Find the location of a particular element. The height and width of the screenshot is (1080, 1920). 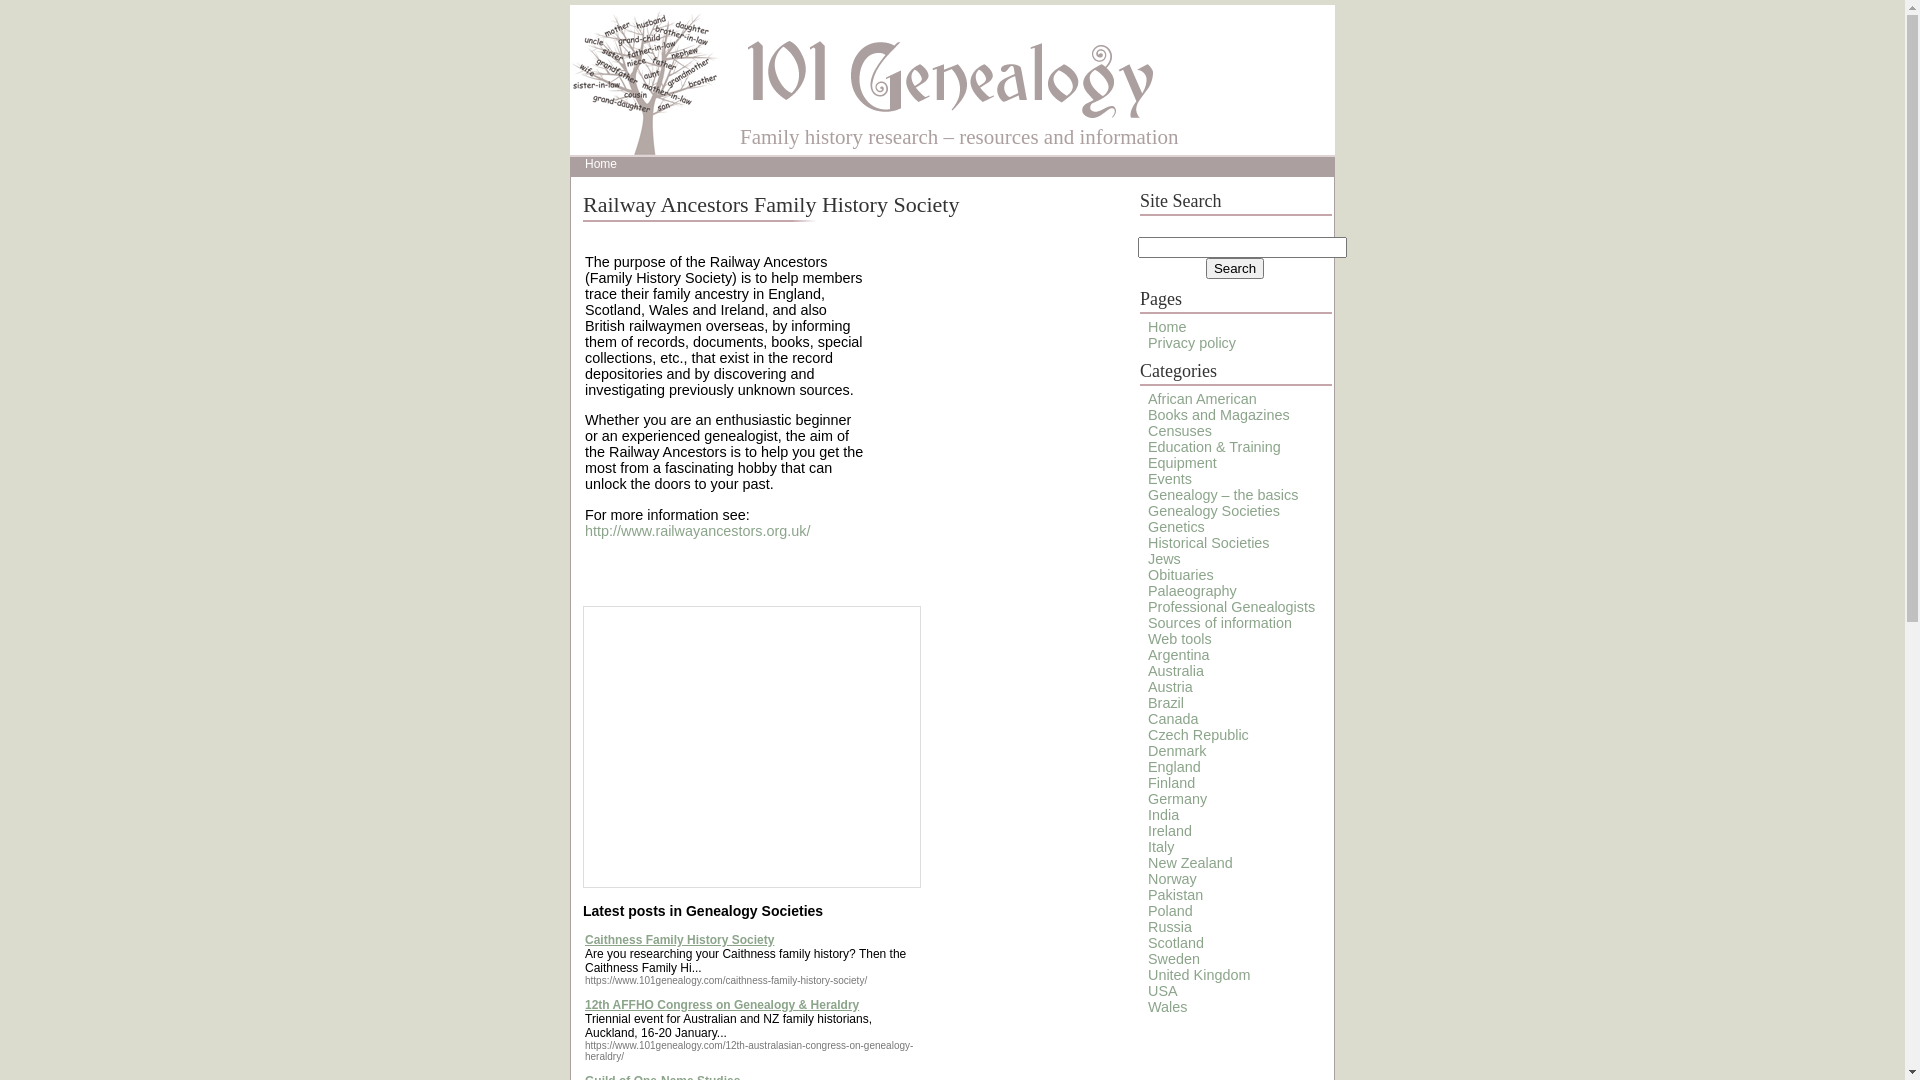

Equipment is located at coordinates (1182, 463).